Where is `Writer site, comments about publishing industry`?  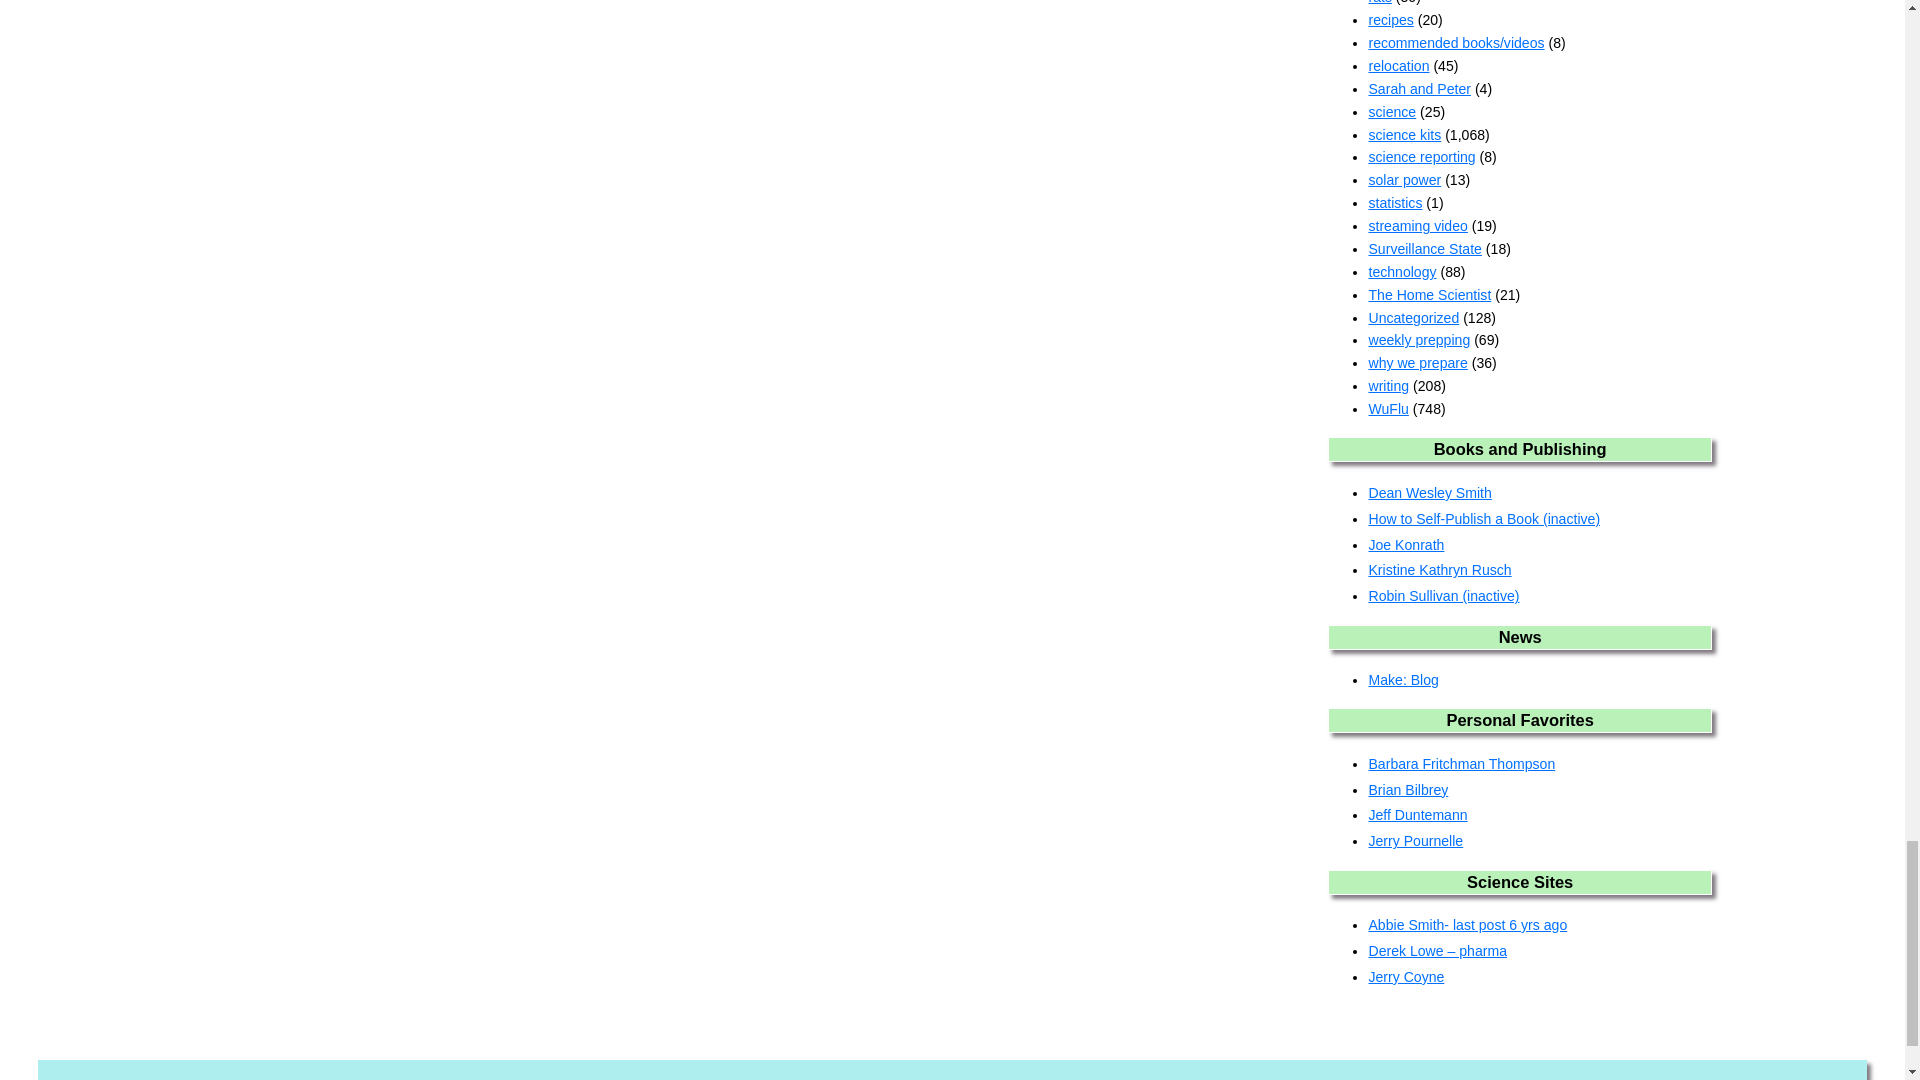
Writer site, comments about publishing industry is located at coordinates (1412, 544).